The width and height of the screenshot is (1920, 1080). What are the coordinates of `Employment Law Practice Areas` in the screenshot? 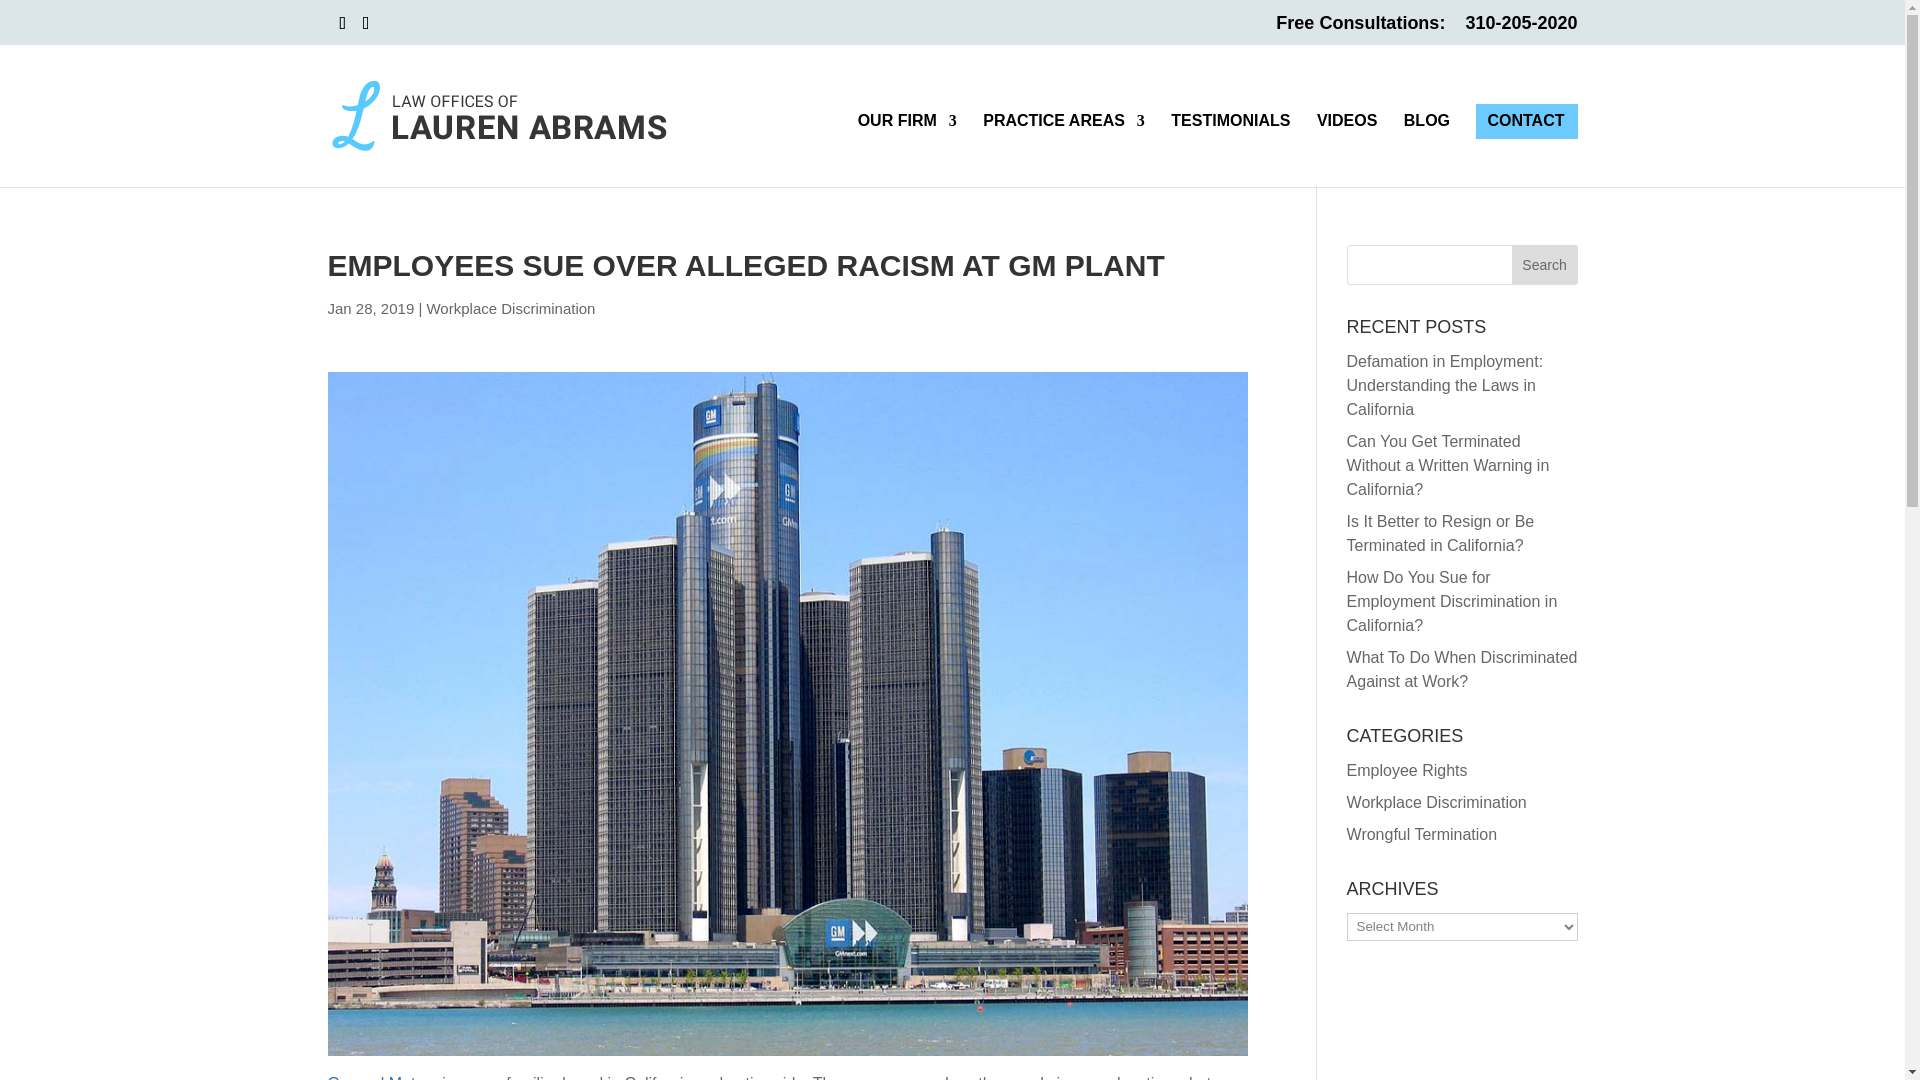 It's located at (1064, 150).